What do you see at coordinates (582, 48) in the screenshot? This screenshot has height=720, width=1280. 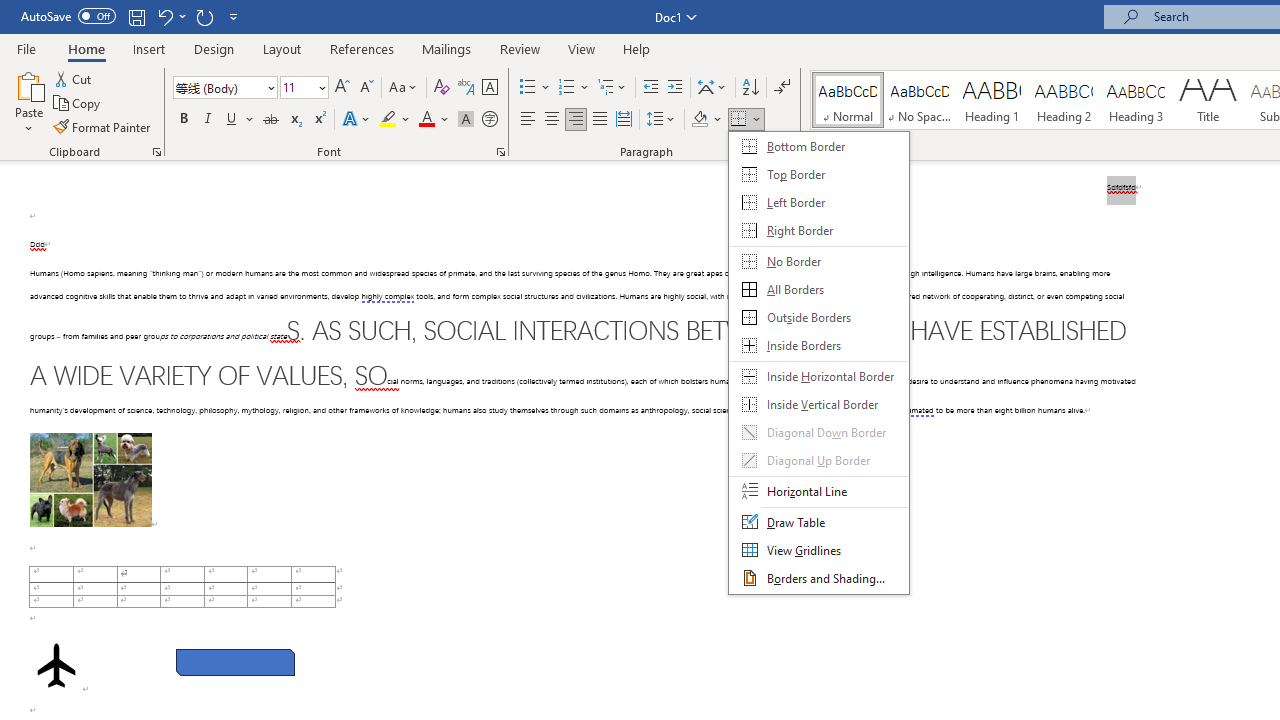 I see `View` at bounding box center [582, 48].